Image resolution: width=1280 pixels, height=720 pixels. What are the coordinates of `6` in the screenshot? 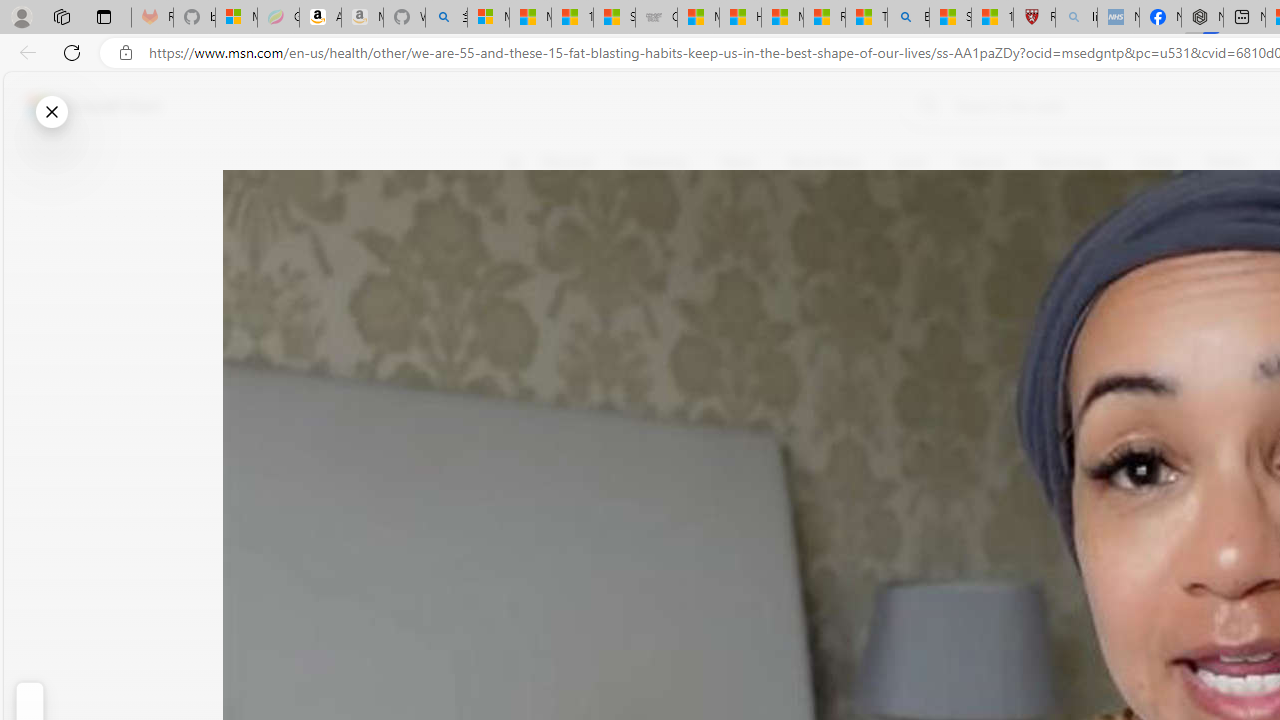 It's located at (526, 300).